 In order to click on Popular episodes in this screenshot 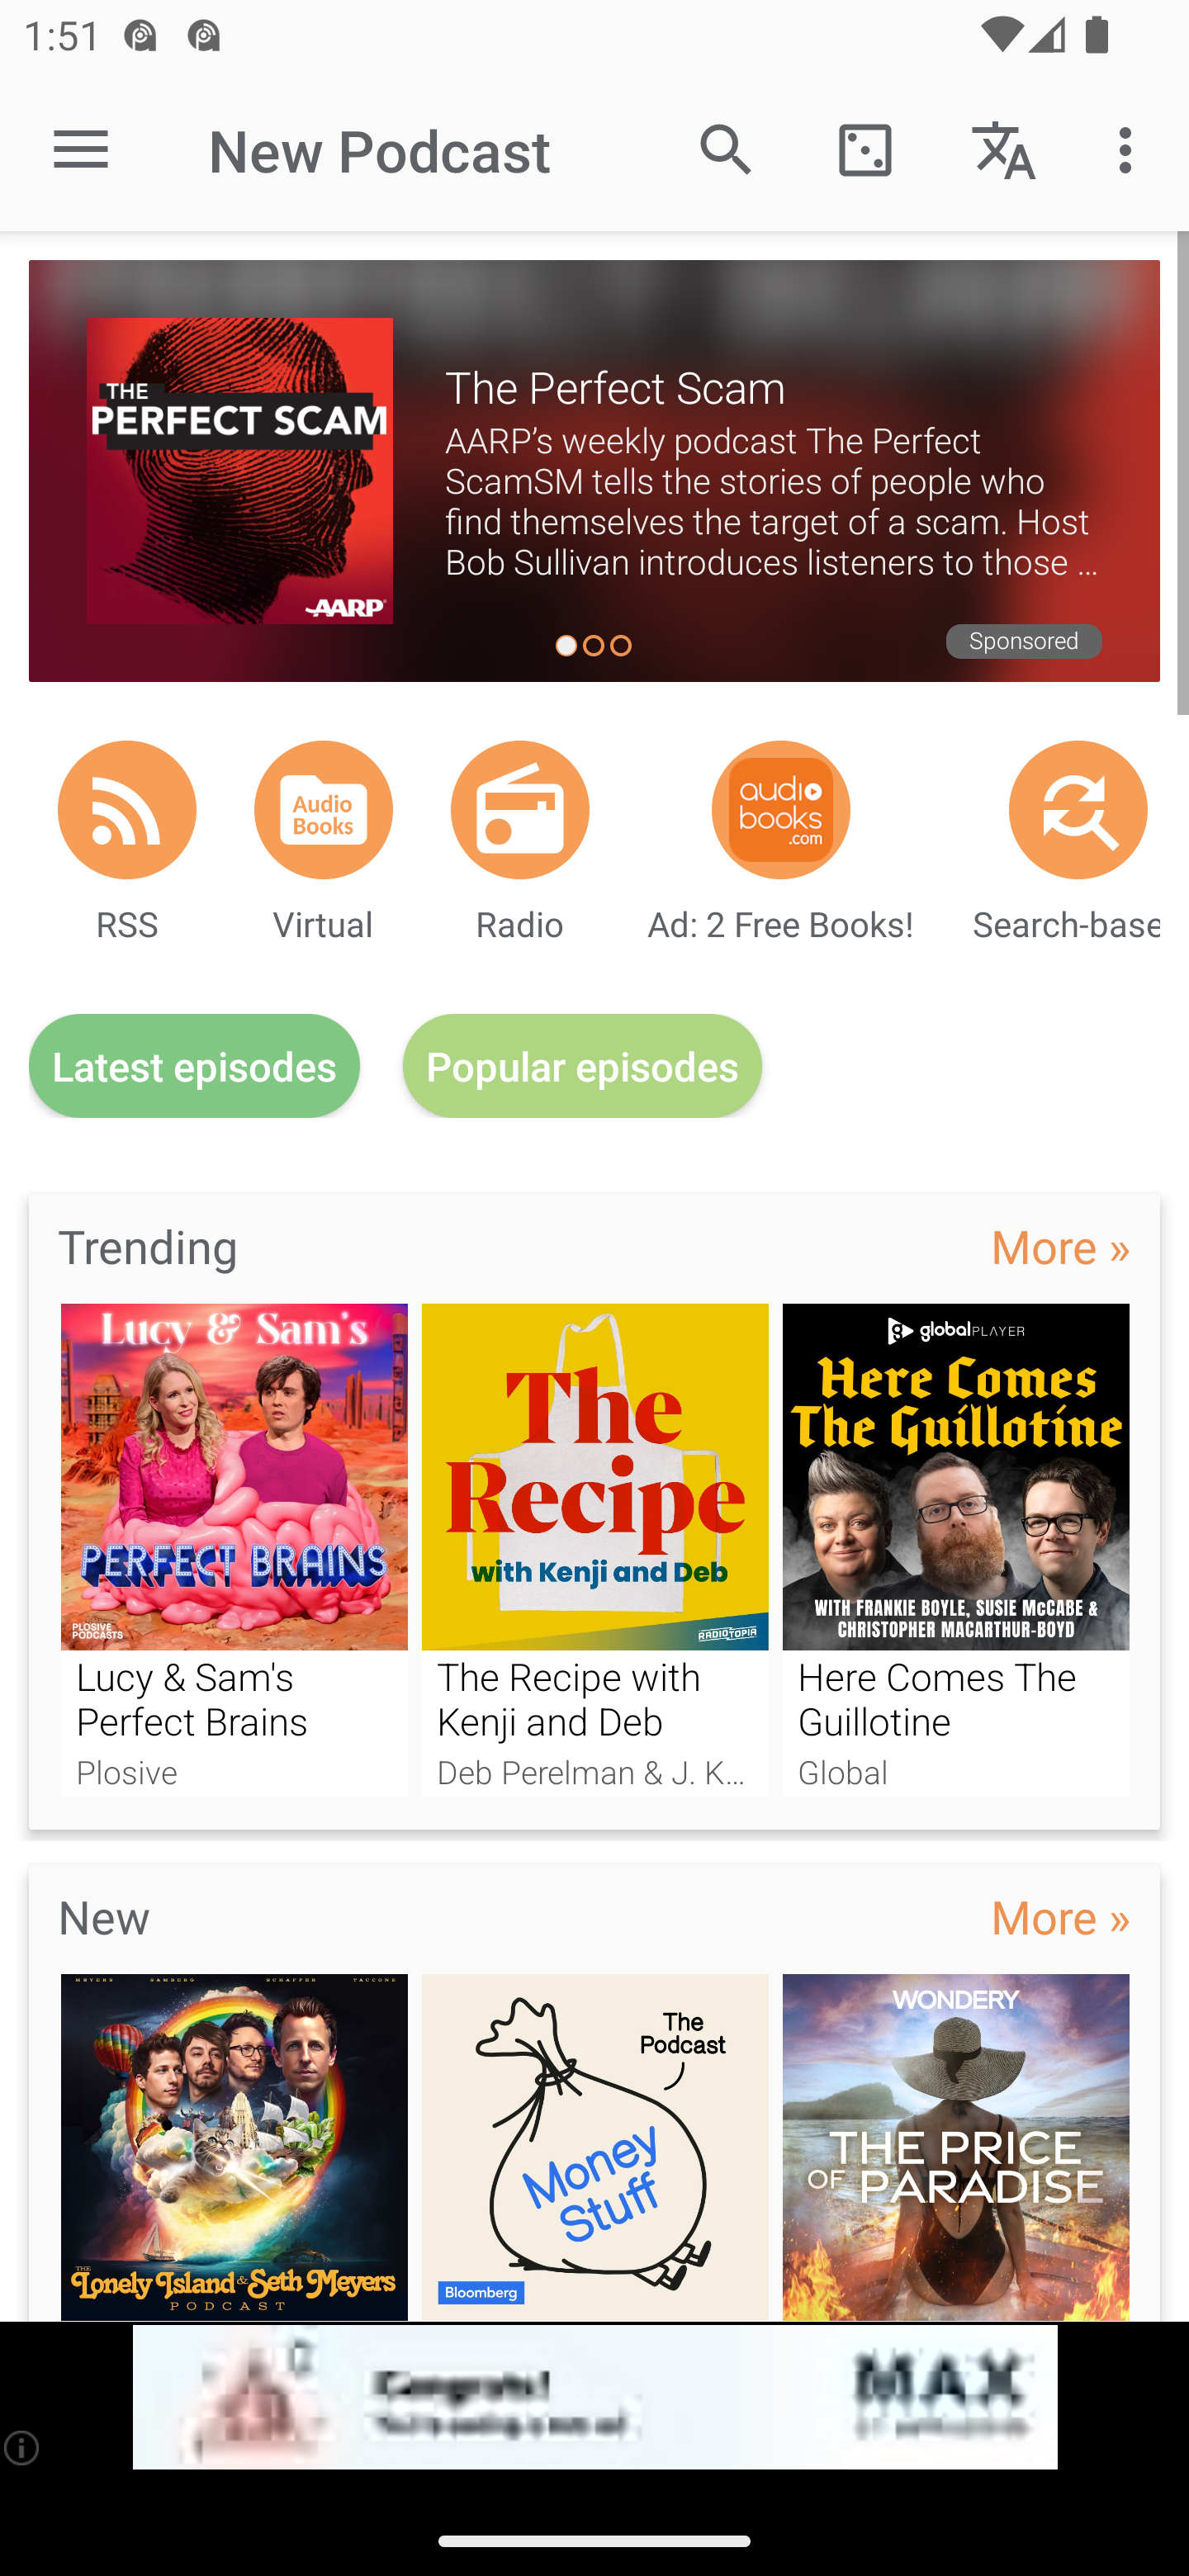, I will do `click(583, 1067)`.